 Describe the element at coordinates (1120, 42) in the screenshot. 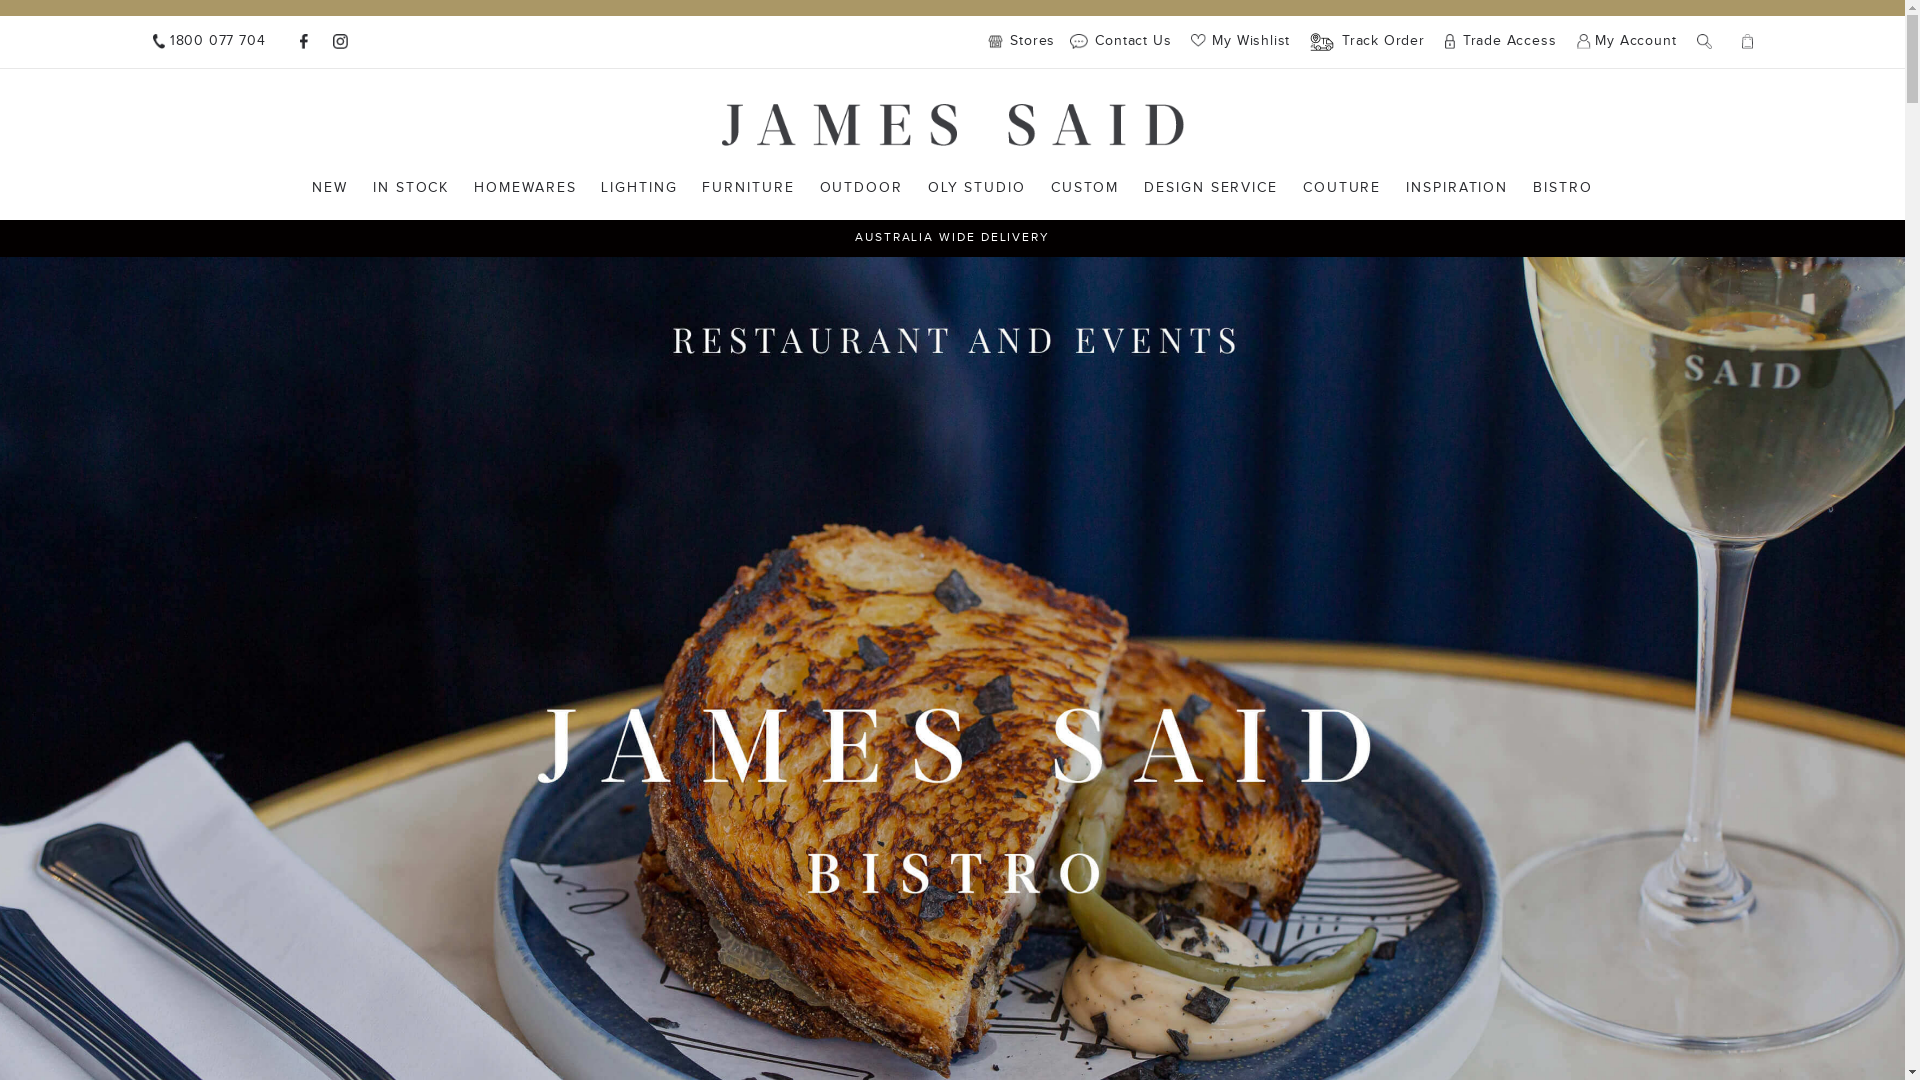

I see `Contact Us` at that location.